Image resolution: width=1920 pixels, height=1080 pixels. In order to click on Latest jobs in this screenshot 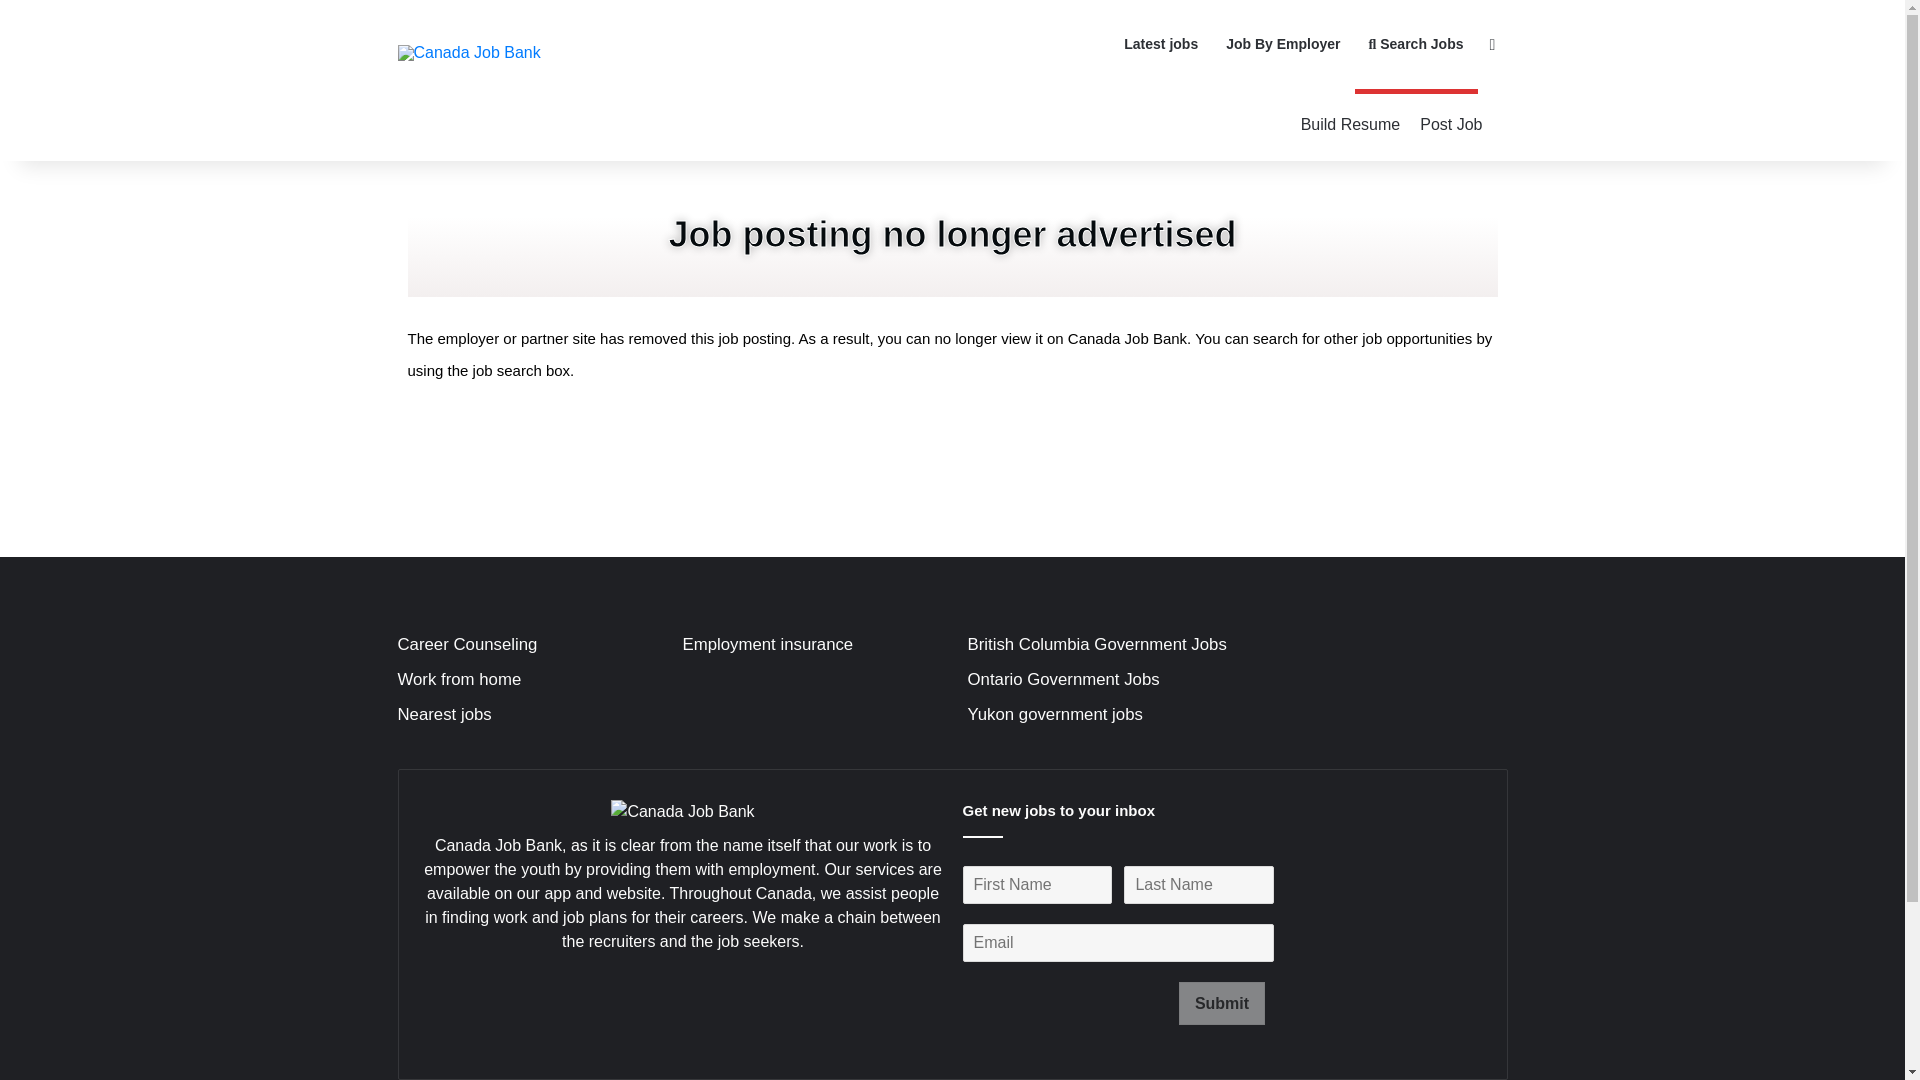, I will do `click(1160, 44)`.